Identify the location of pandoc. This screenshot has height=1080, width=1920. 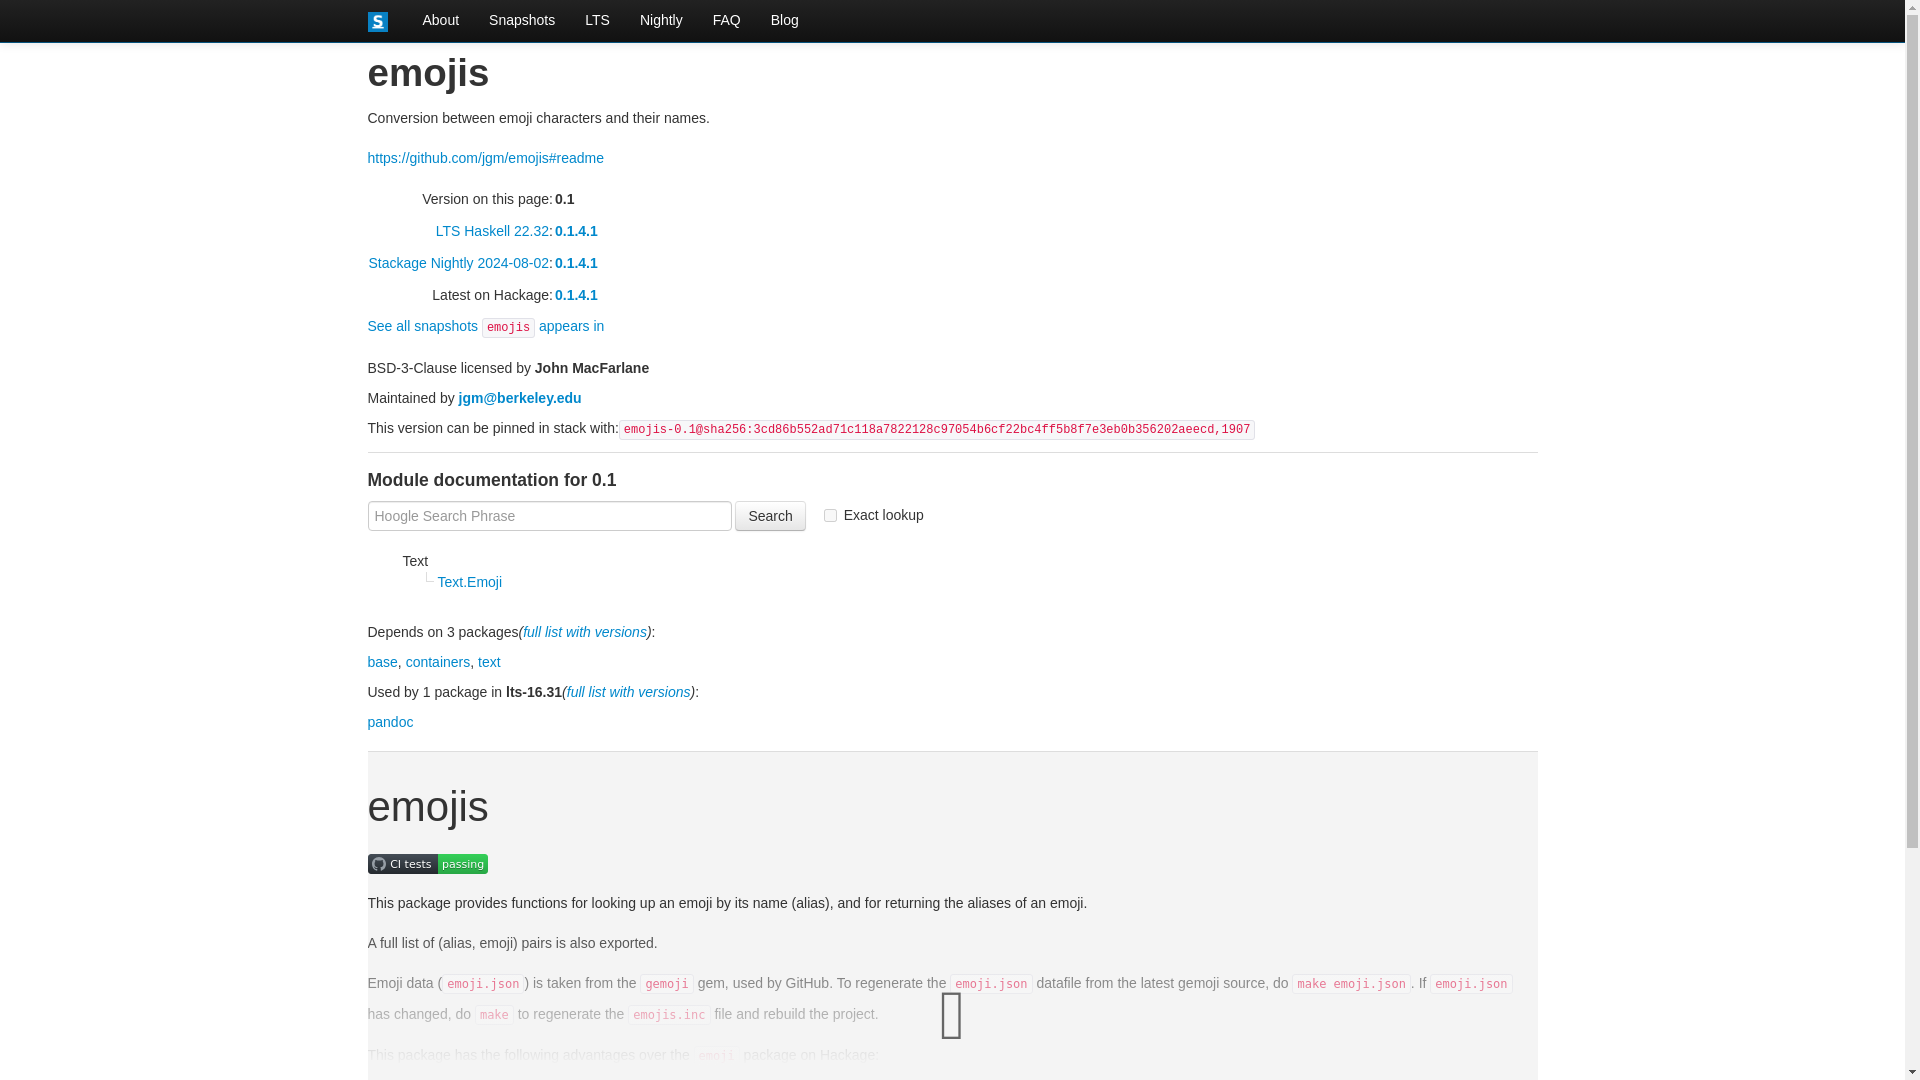
(391, 722).